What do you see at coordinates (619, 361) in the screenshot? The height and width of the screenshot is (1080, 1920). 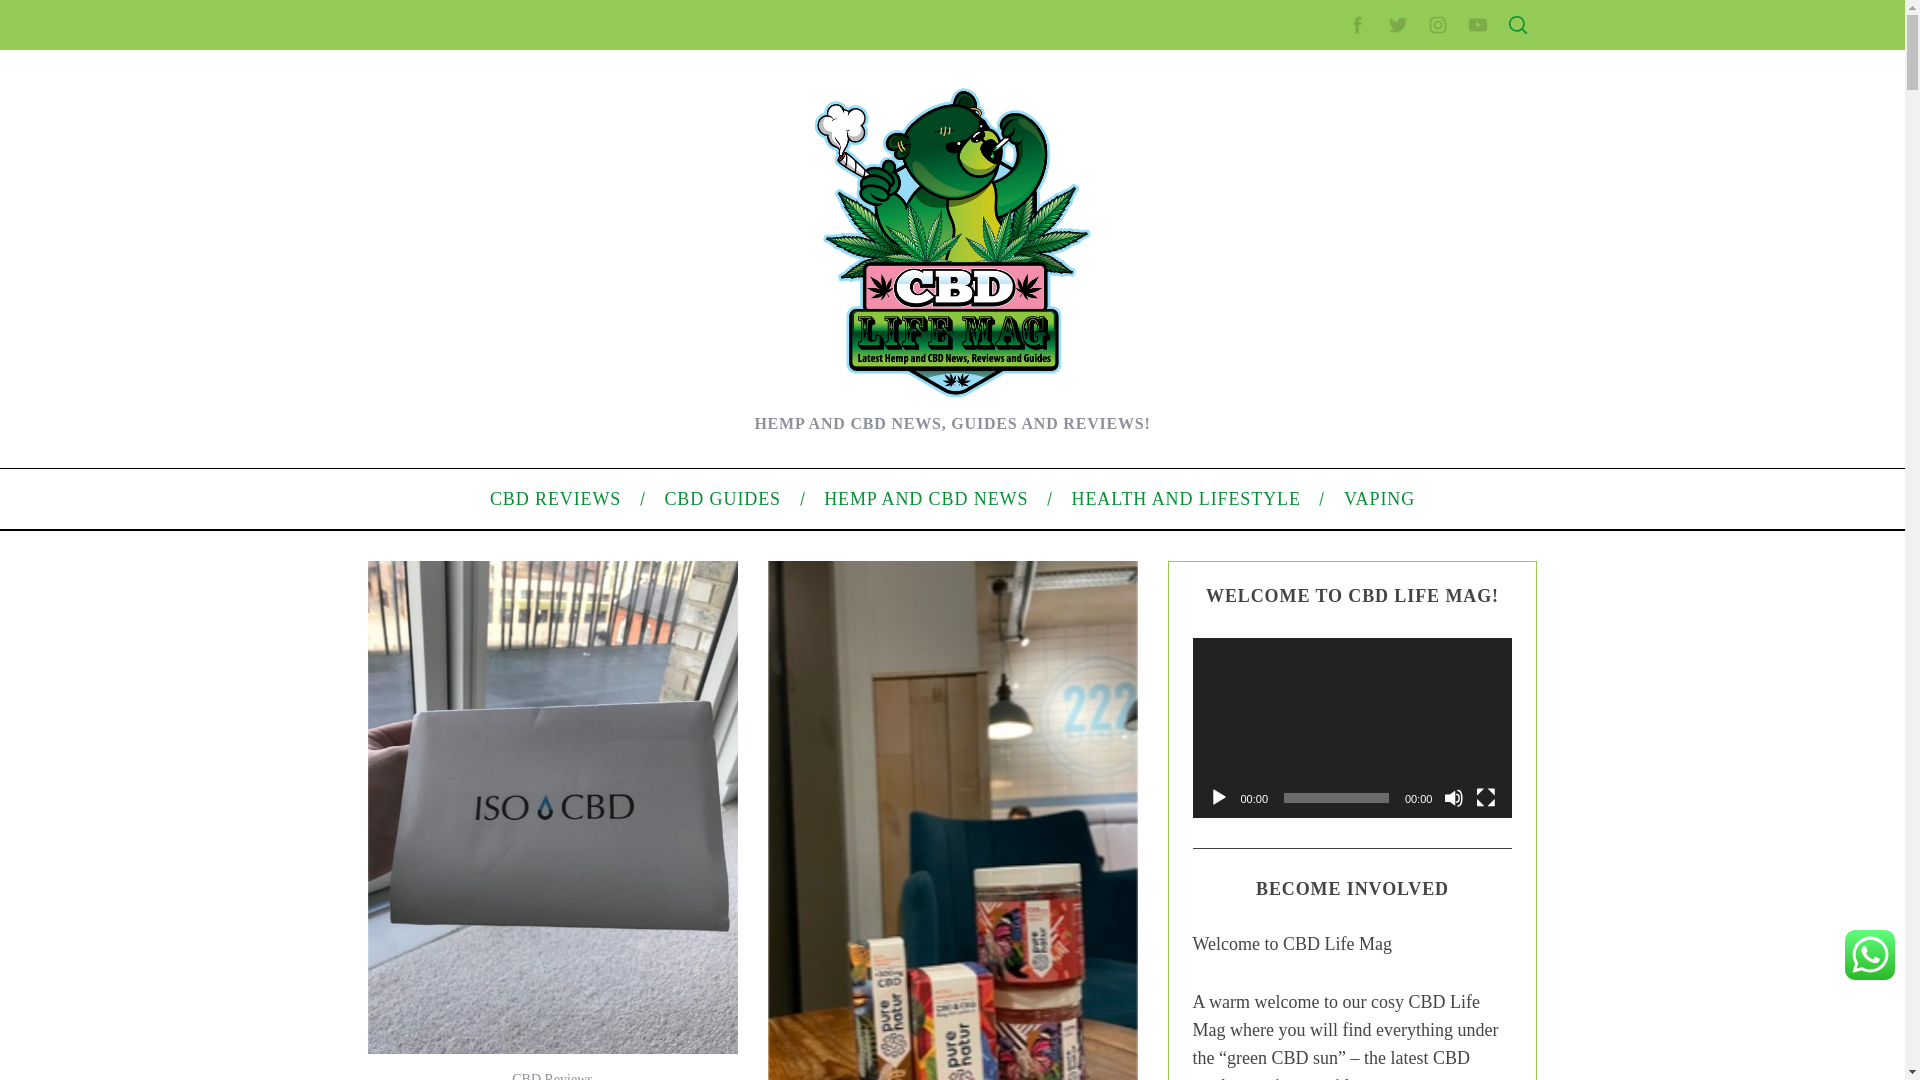 I see `Joy On Demand: The Art Of Discovering The Happiness Within` at bounding box center [619, 361].